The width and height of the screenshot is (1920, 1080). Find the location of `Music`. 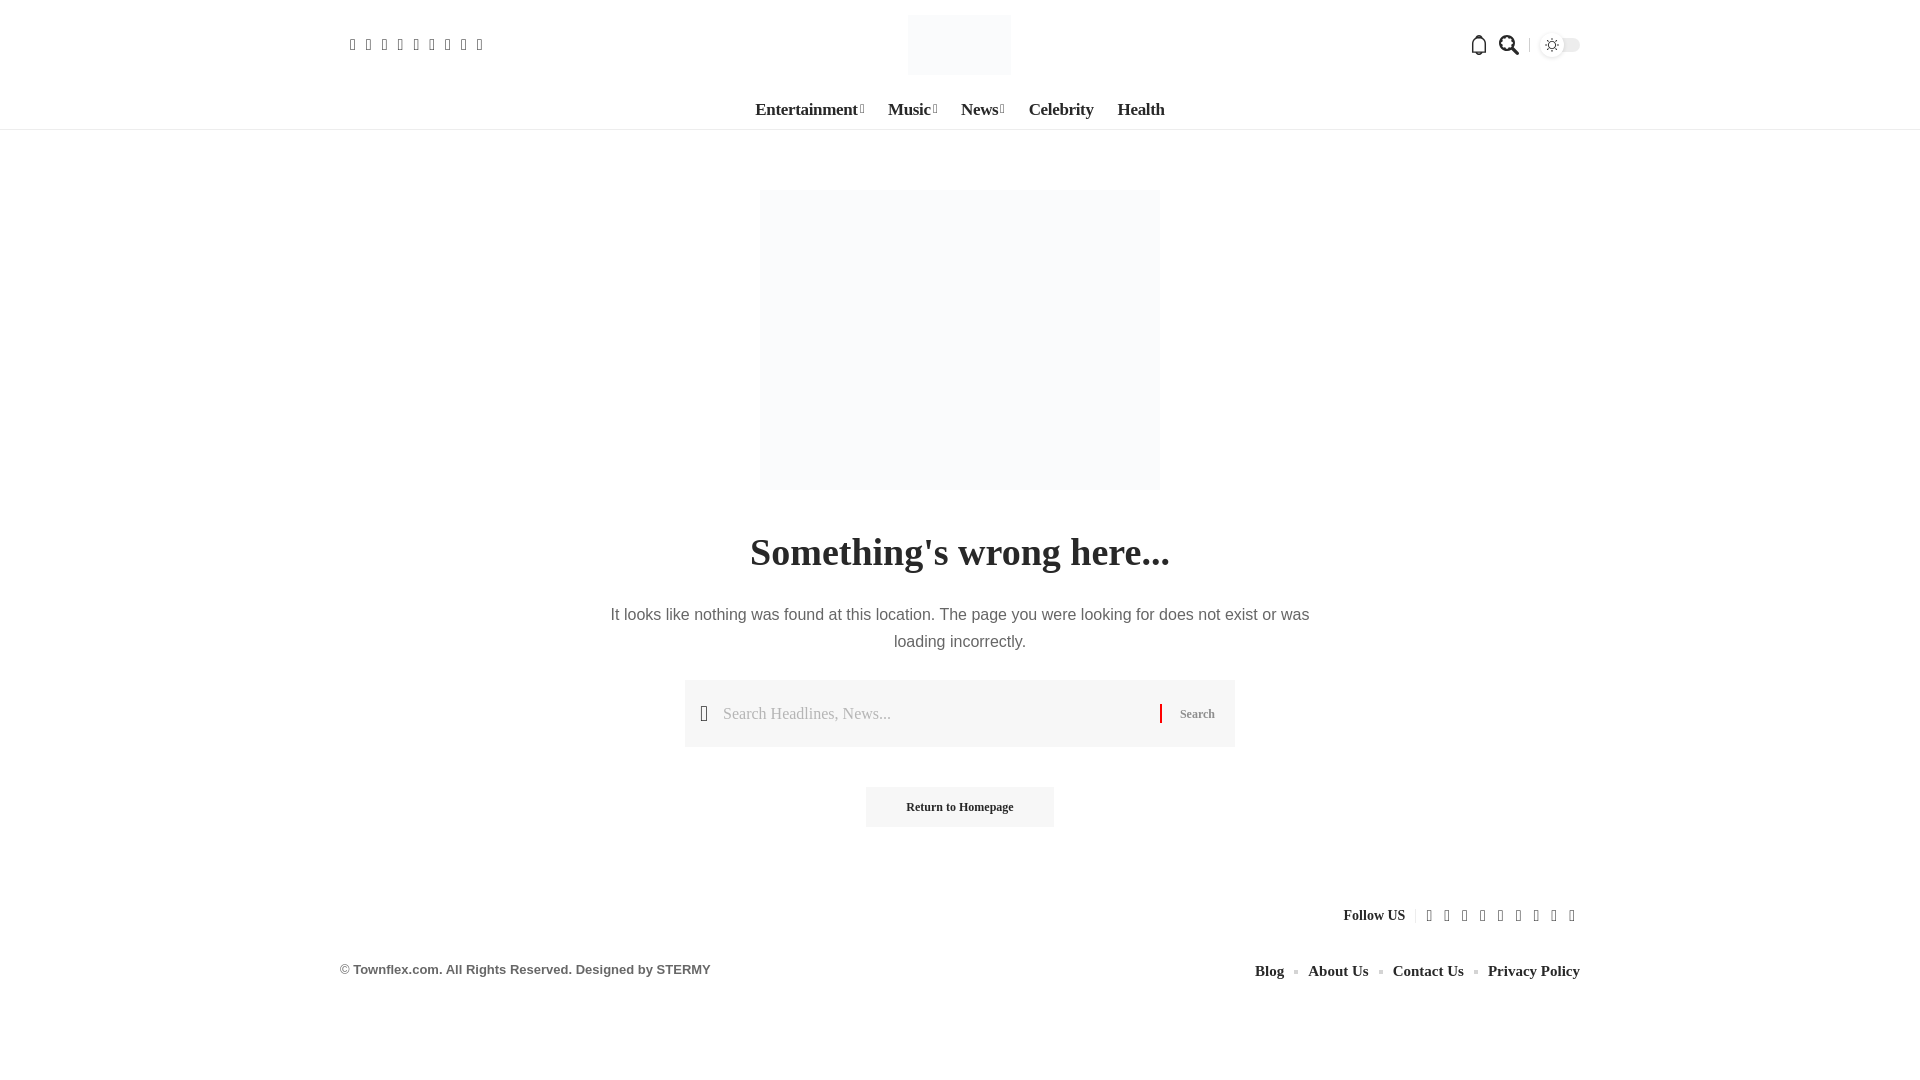

Music is located at coordinates (912, 109).